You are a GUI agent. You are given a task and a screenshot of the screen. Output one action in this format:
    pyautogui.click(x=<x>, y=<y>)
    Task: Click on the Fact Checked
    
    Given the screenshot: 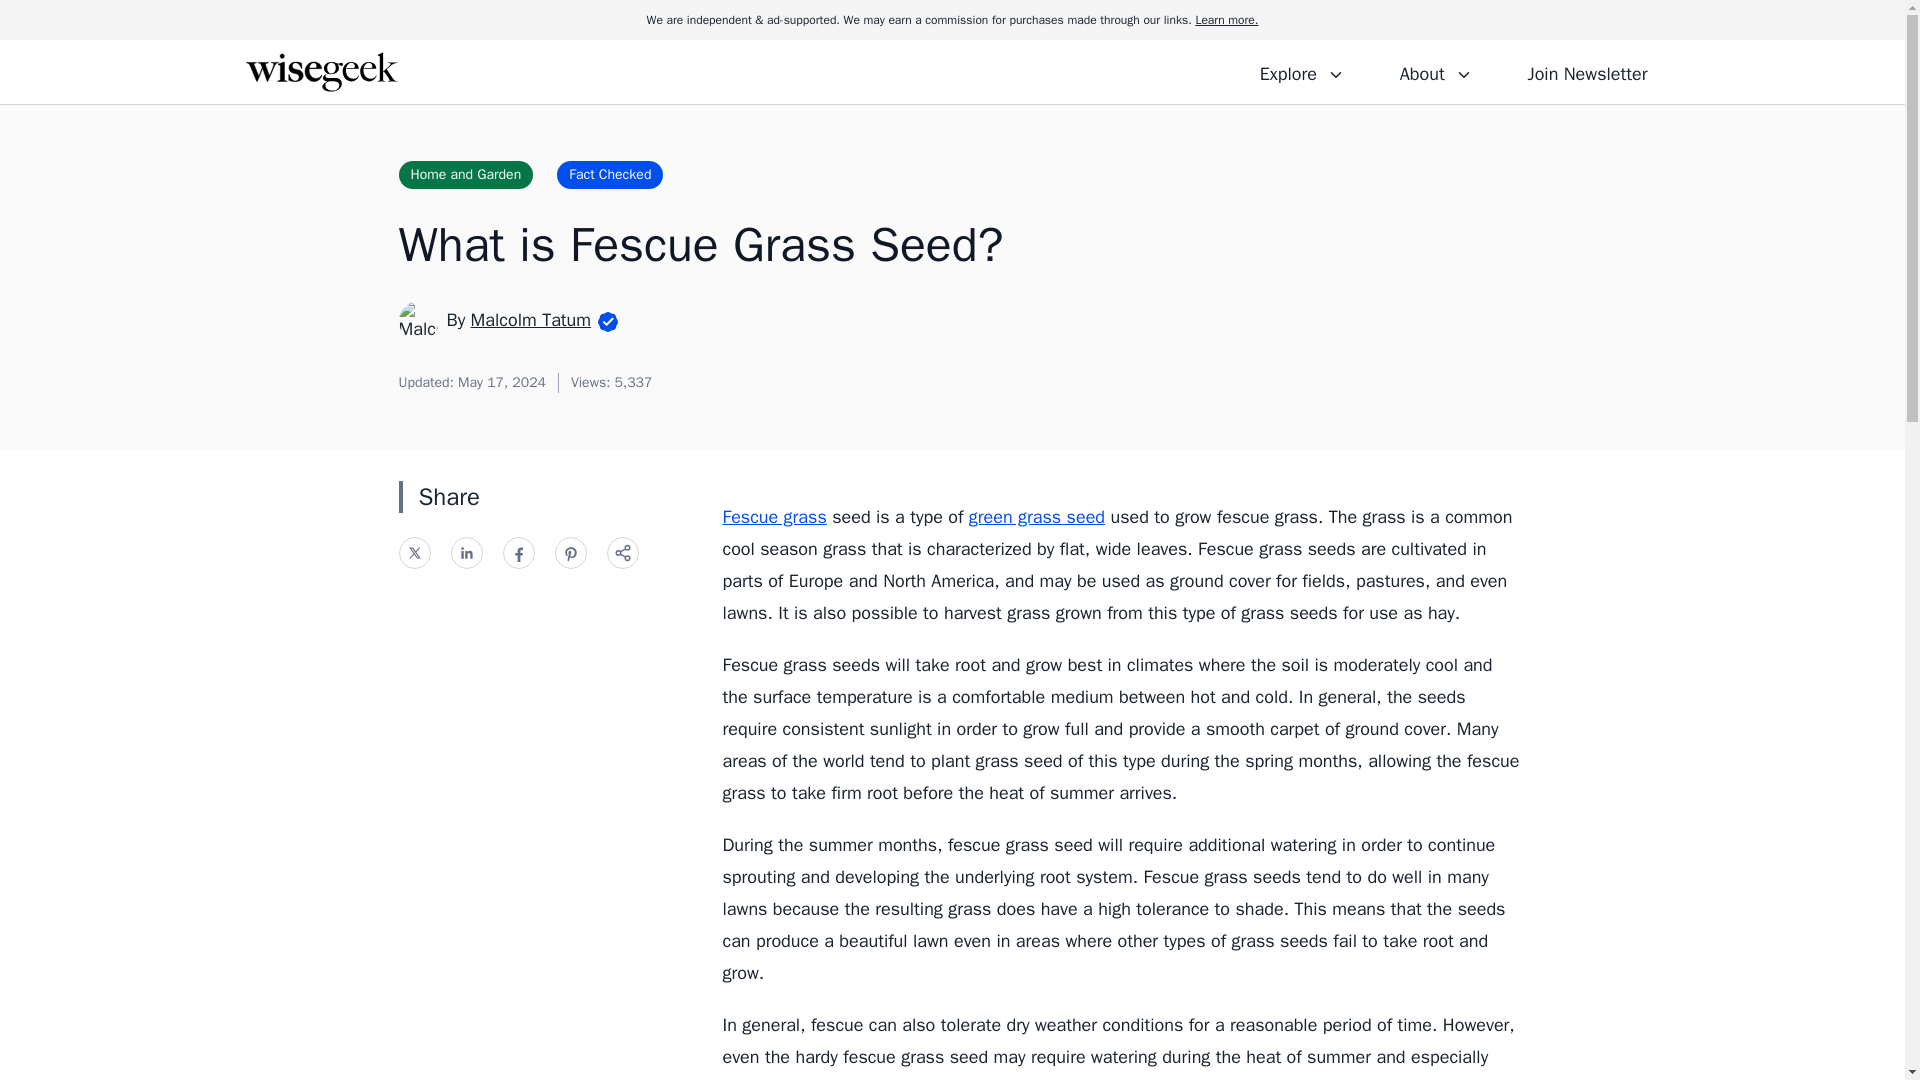 What is the action you would take?
    pyautogui.click(x=609, y=174)
    